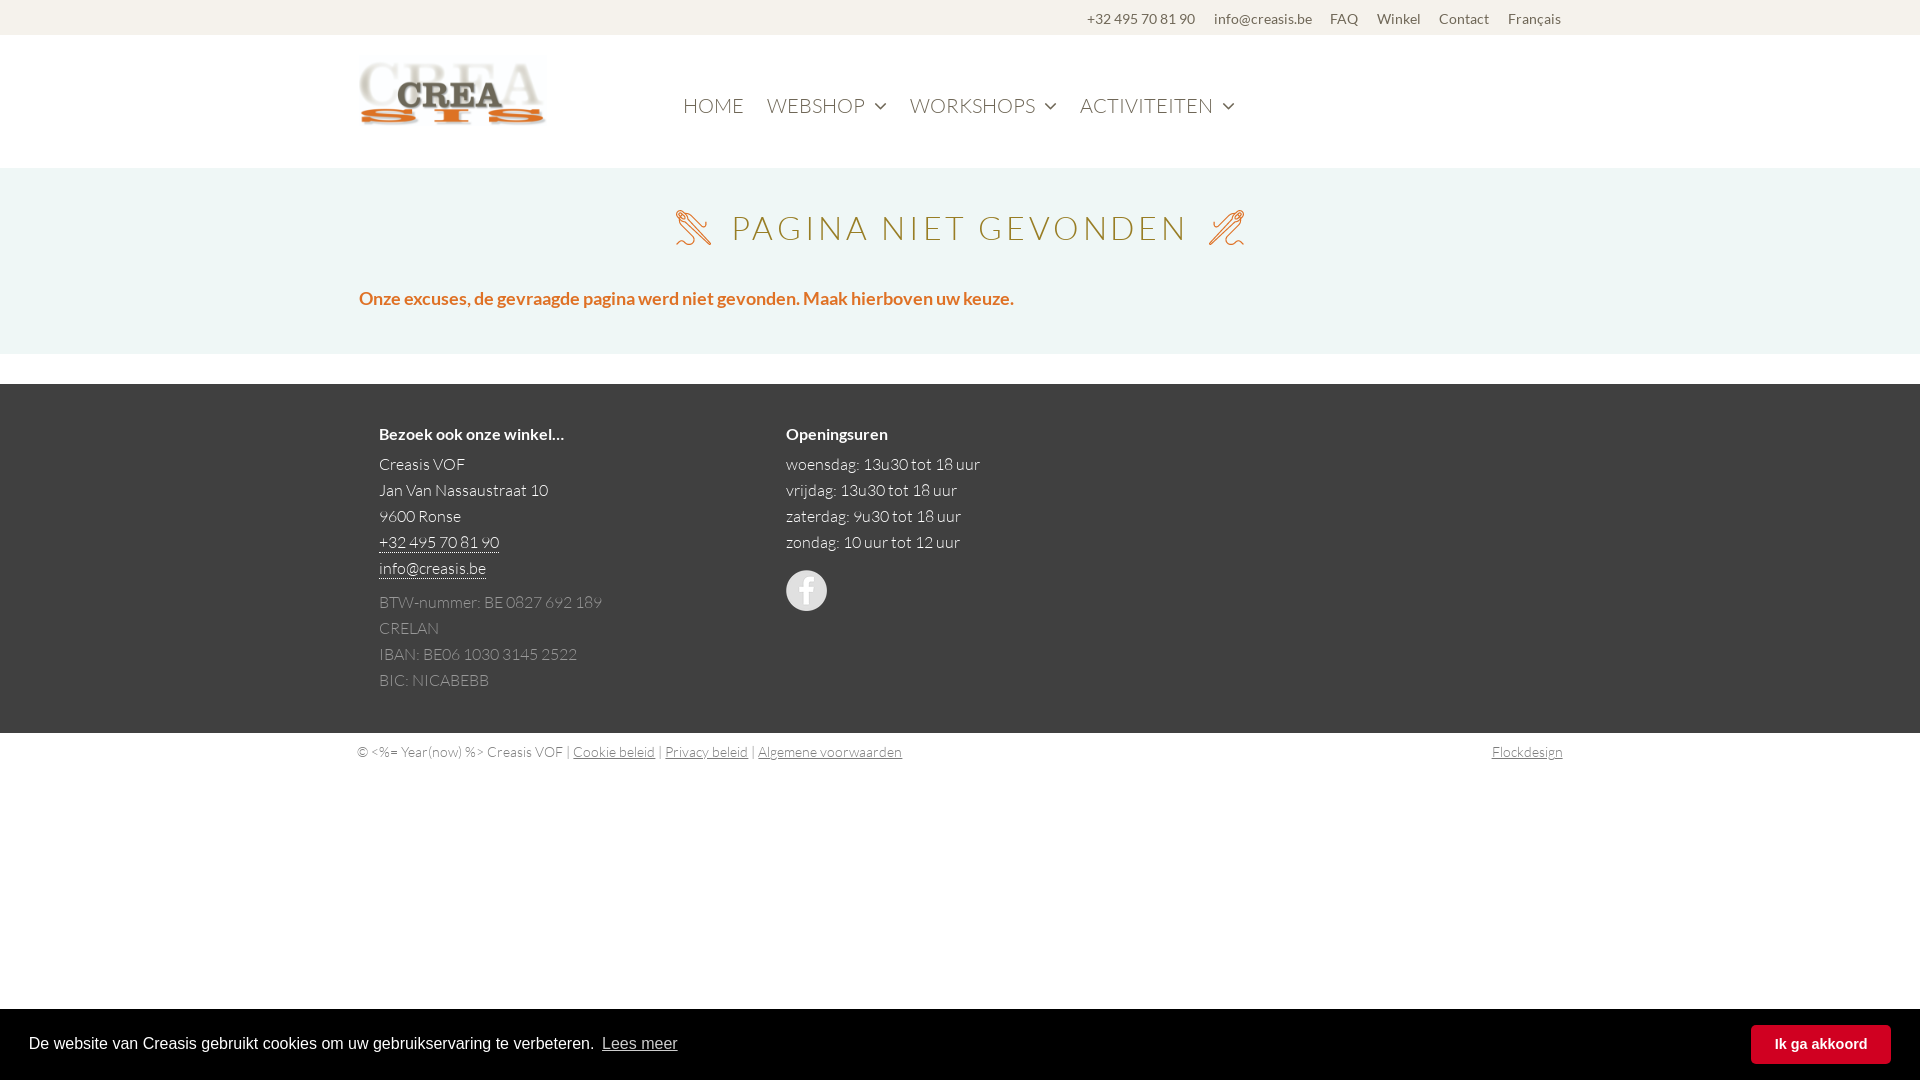 This screenshot has height=1080, width=1920. I want to click on HOME, so click(714, 106).